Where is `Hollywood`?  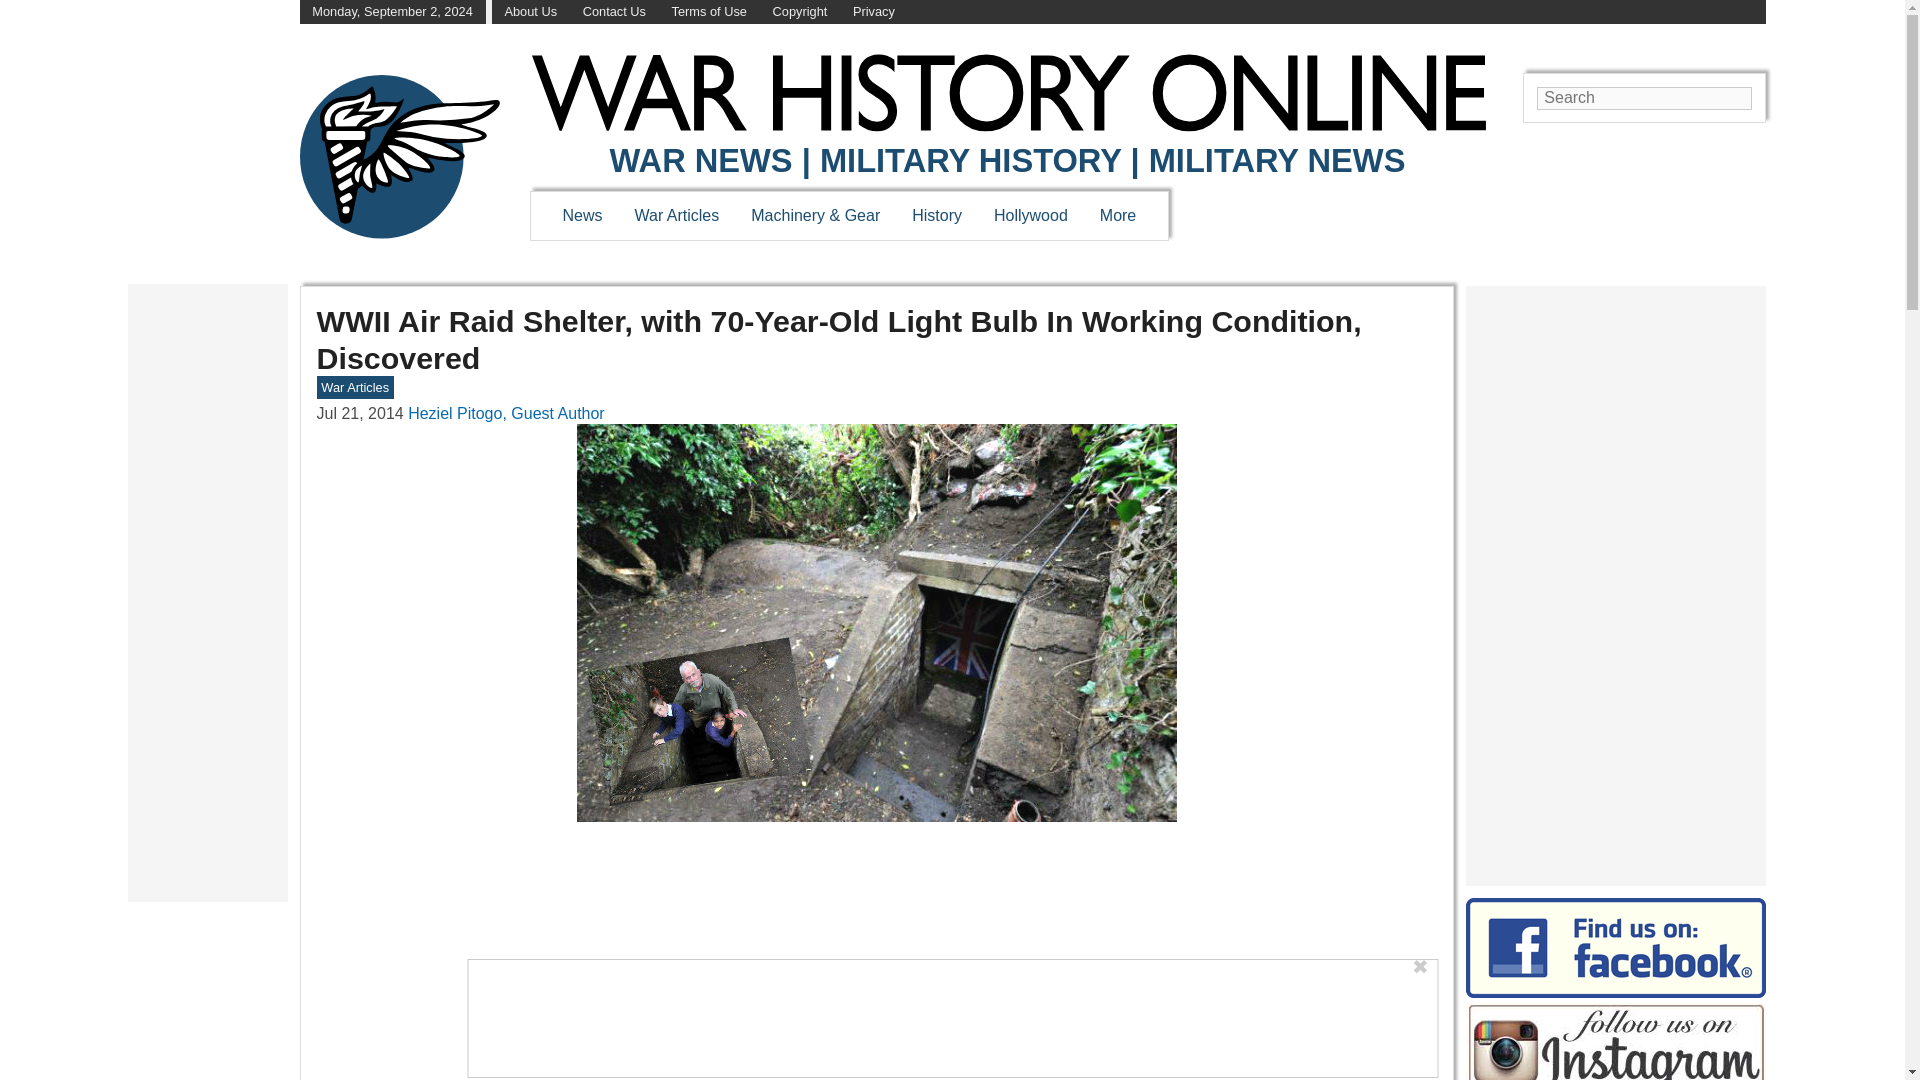 Hollywood is located at coordinates (1030, 215).